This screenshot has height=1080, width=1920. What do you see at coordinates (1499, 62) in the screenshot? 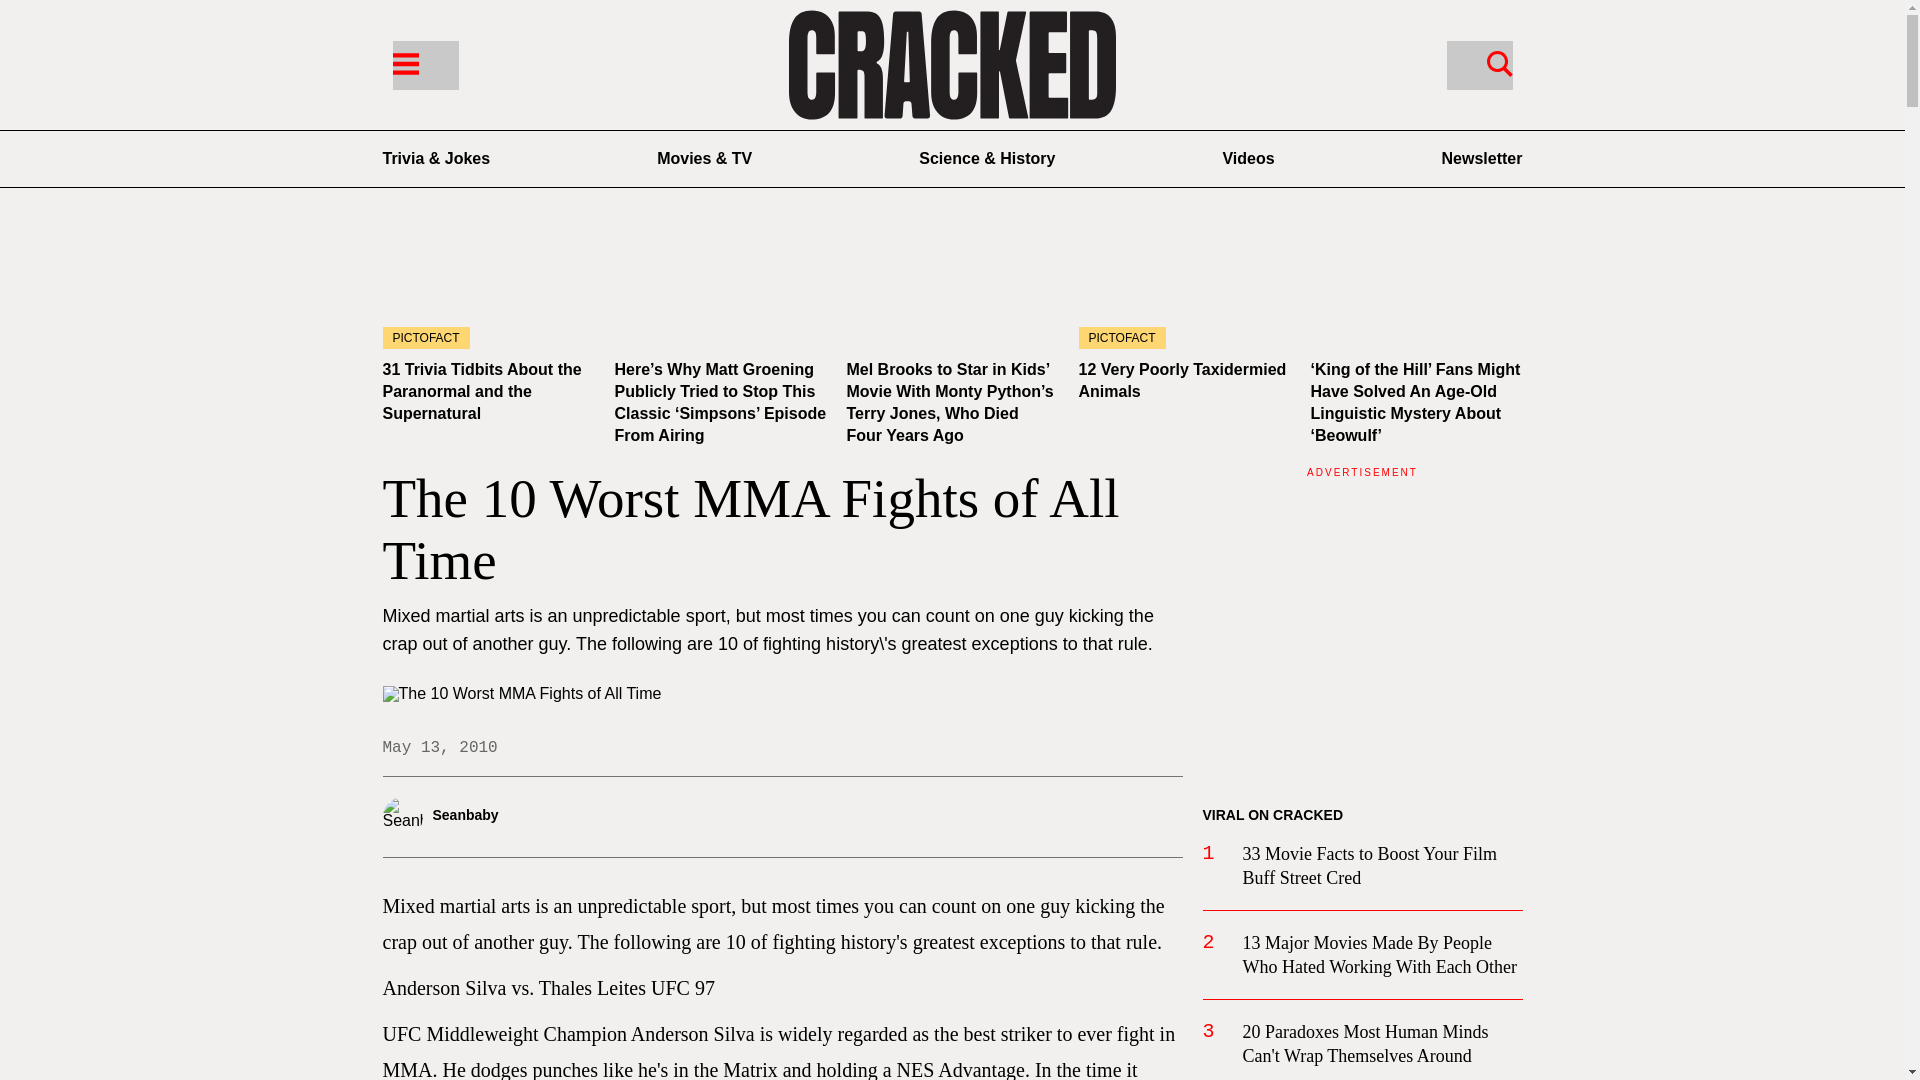
I see `Search` at bounding box center [1499, 62].